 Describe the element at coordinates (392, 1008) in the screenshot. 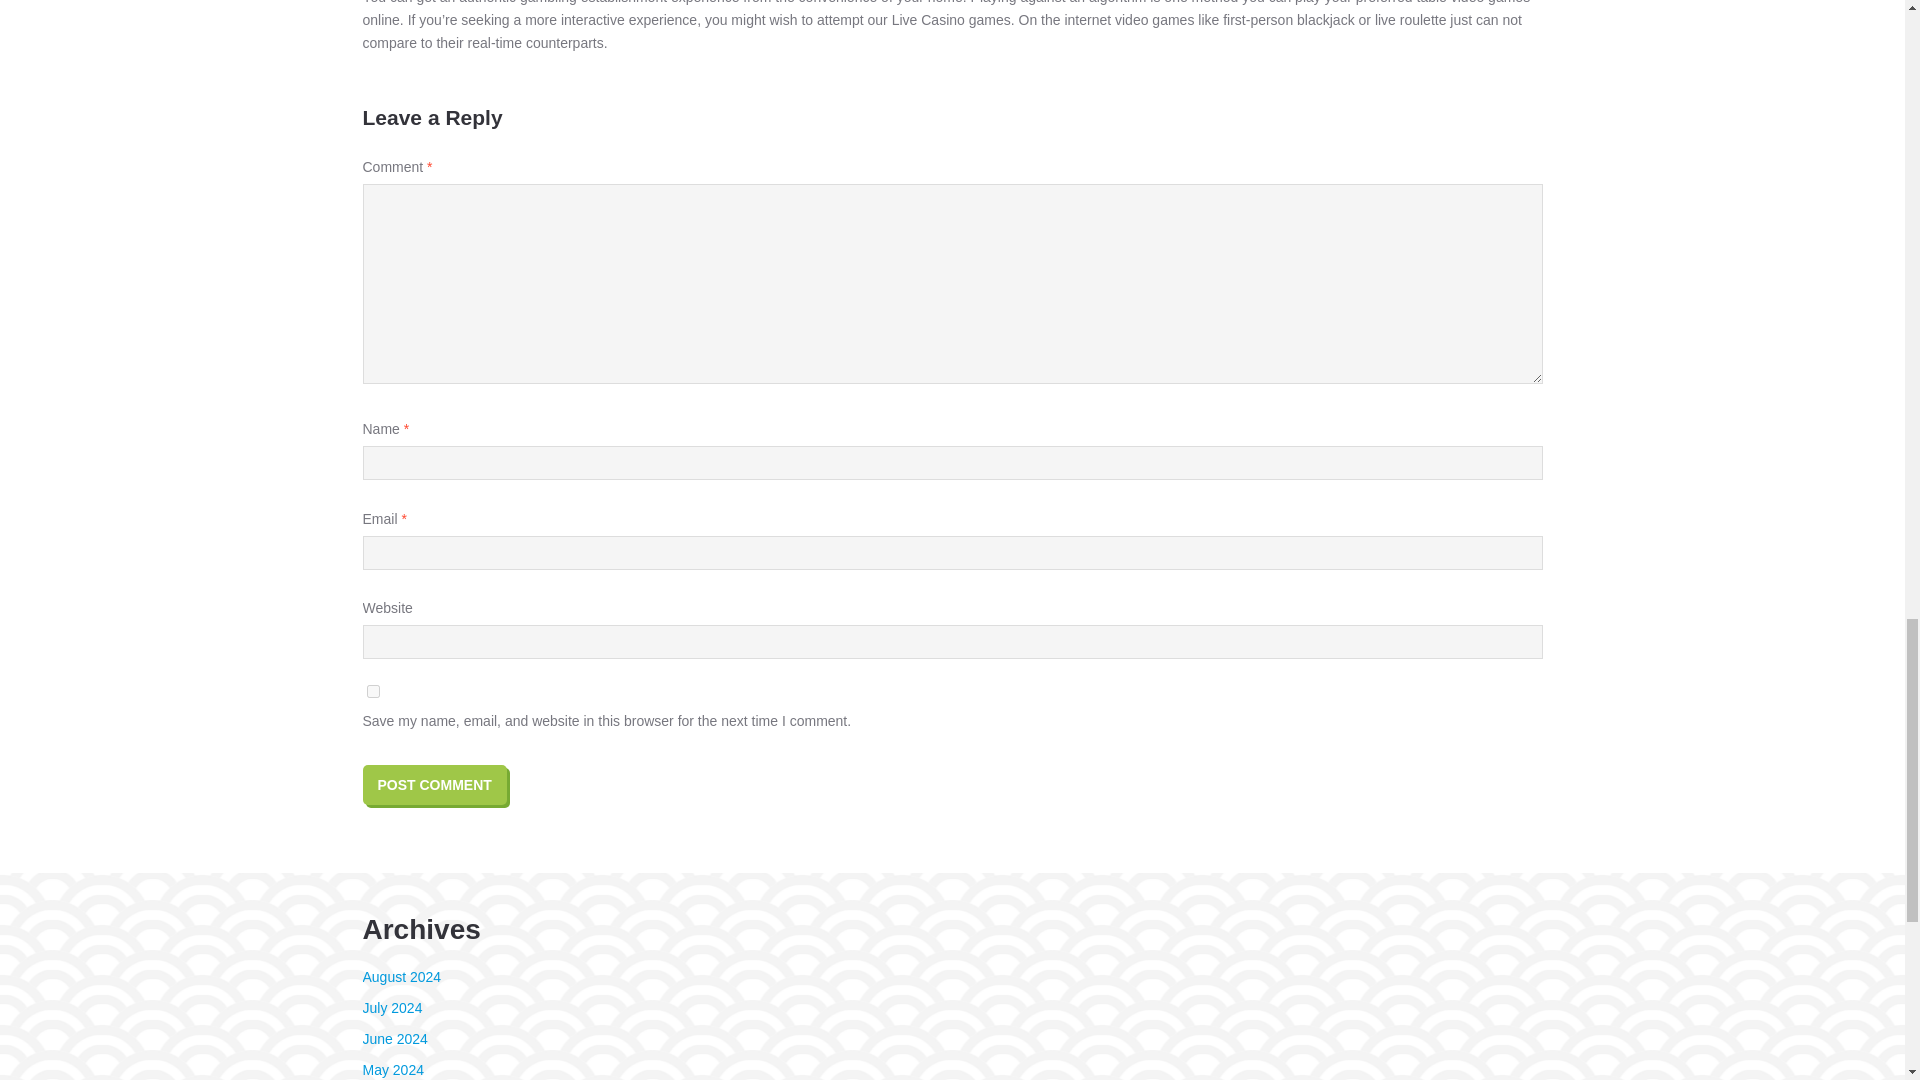

I see `July 2024` at that location.